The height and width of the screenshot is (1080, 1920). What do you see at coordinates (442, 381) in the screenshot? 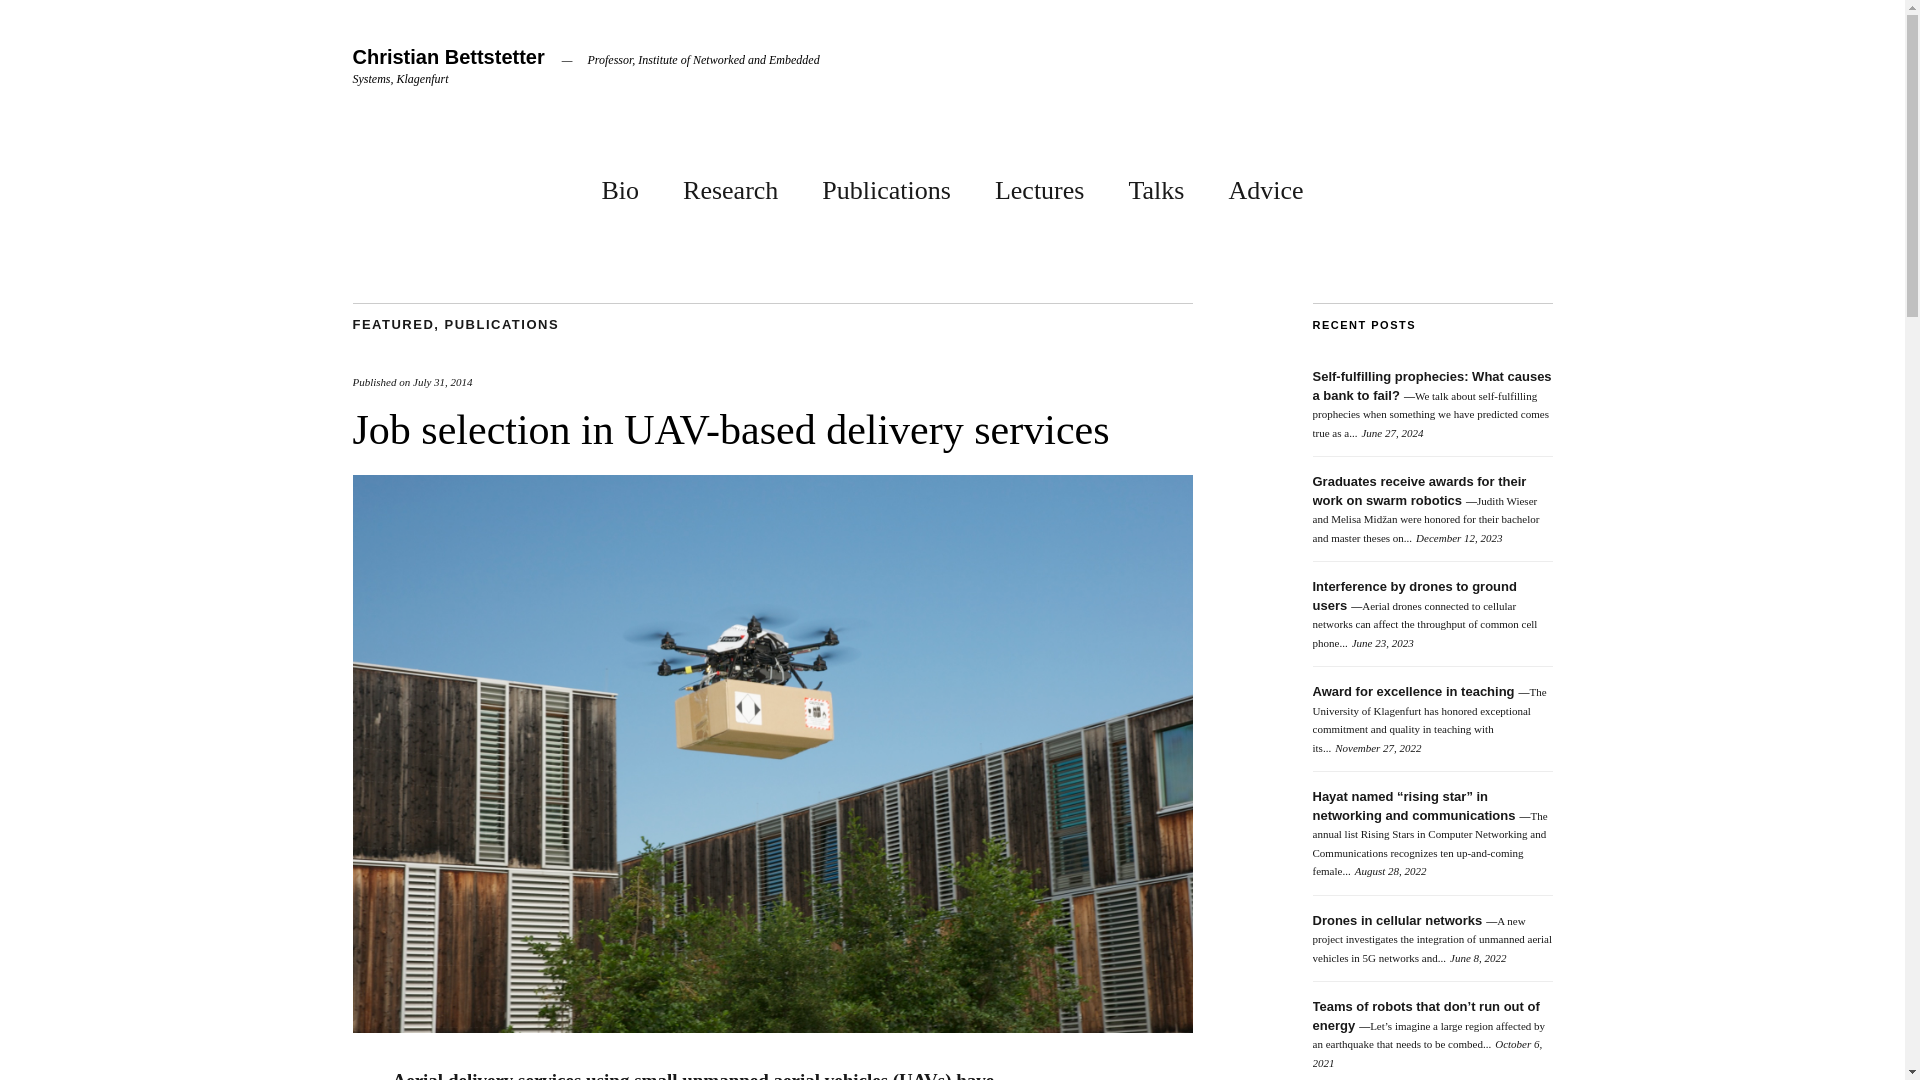
I see `July 31, 2014` at bounding box center [442, 381].